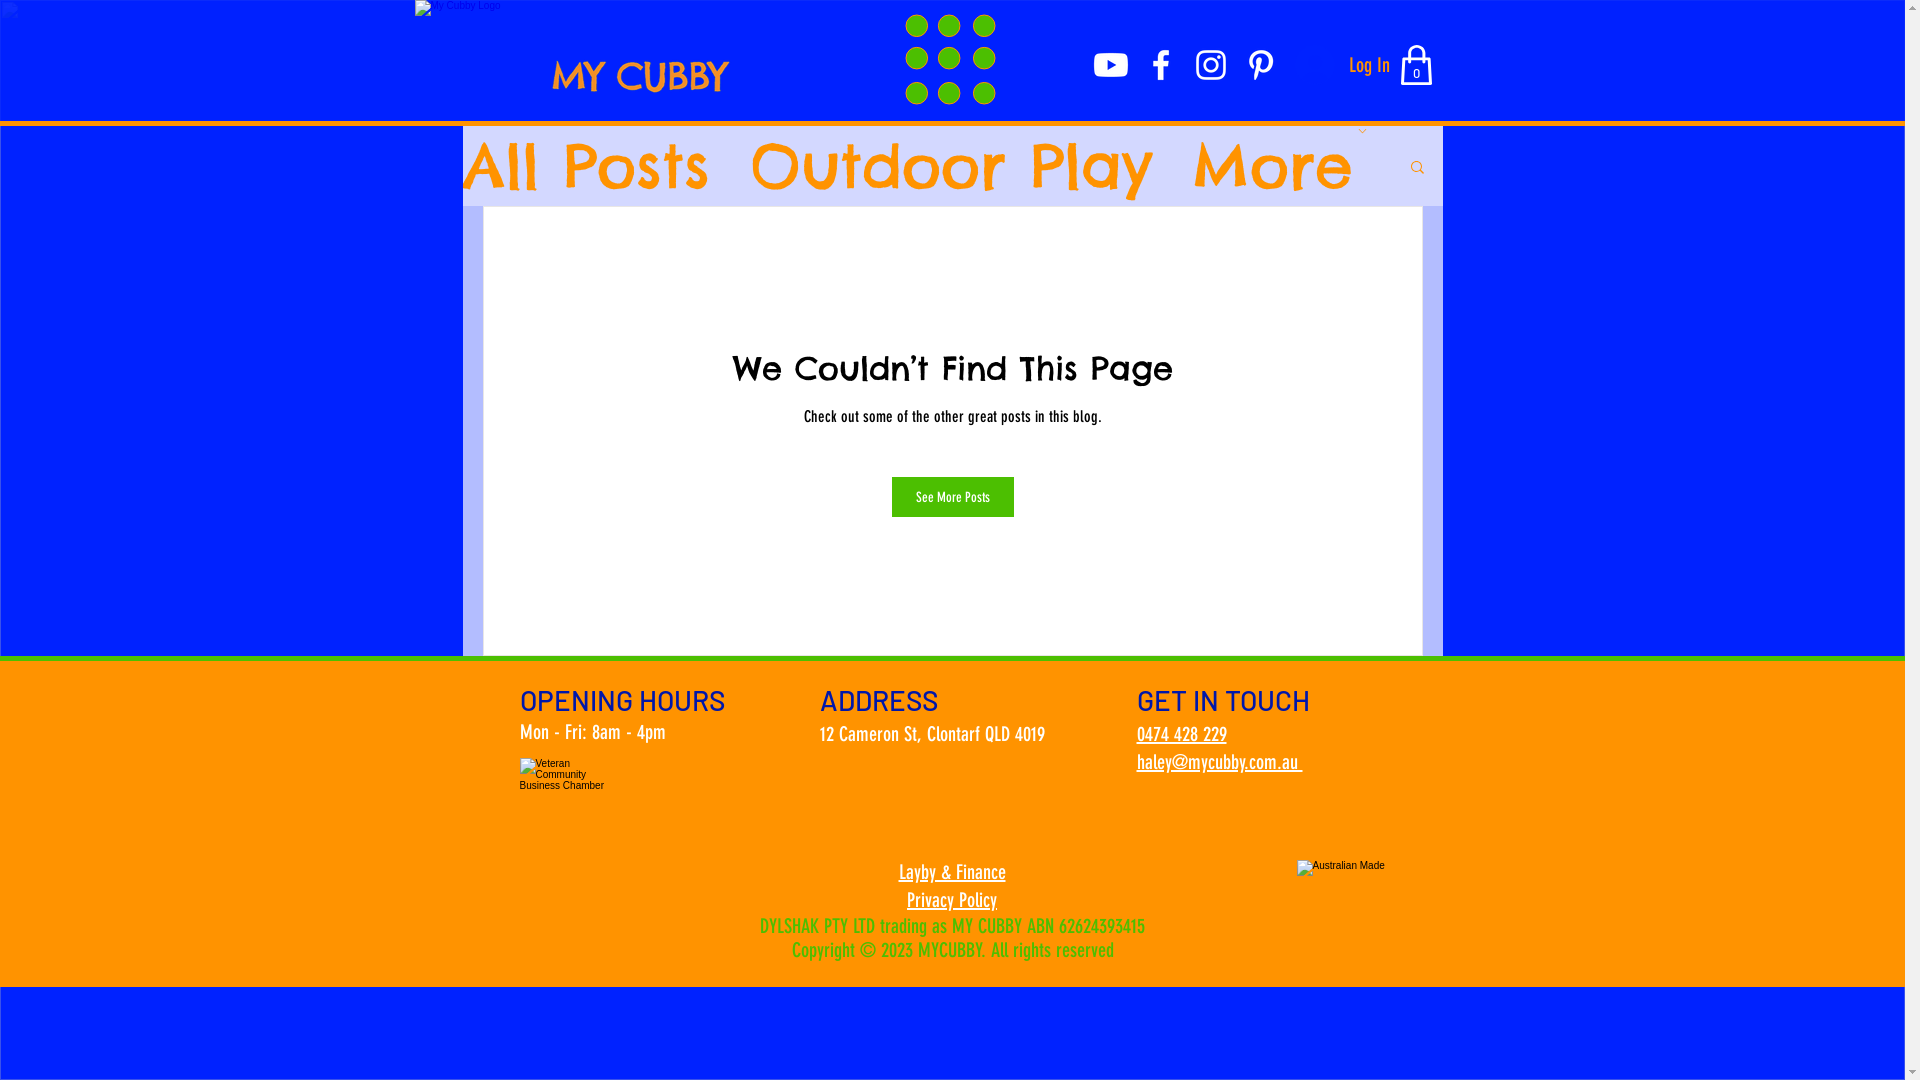 The height and width of the screenshot is (1080, 1920). I want to click on Privacy Policy, so click(952, 900).